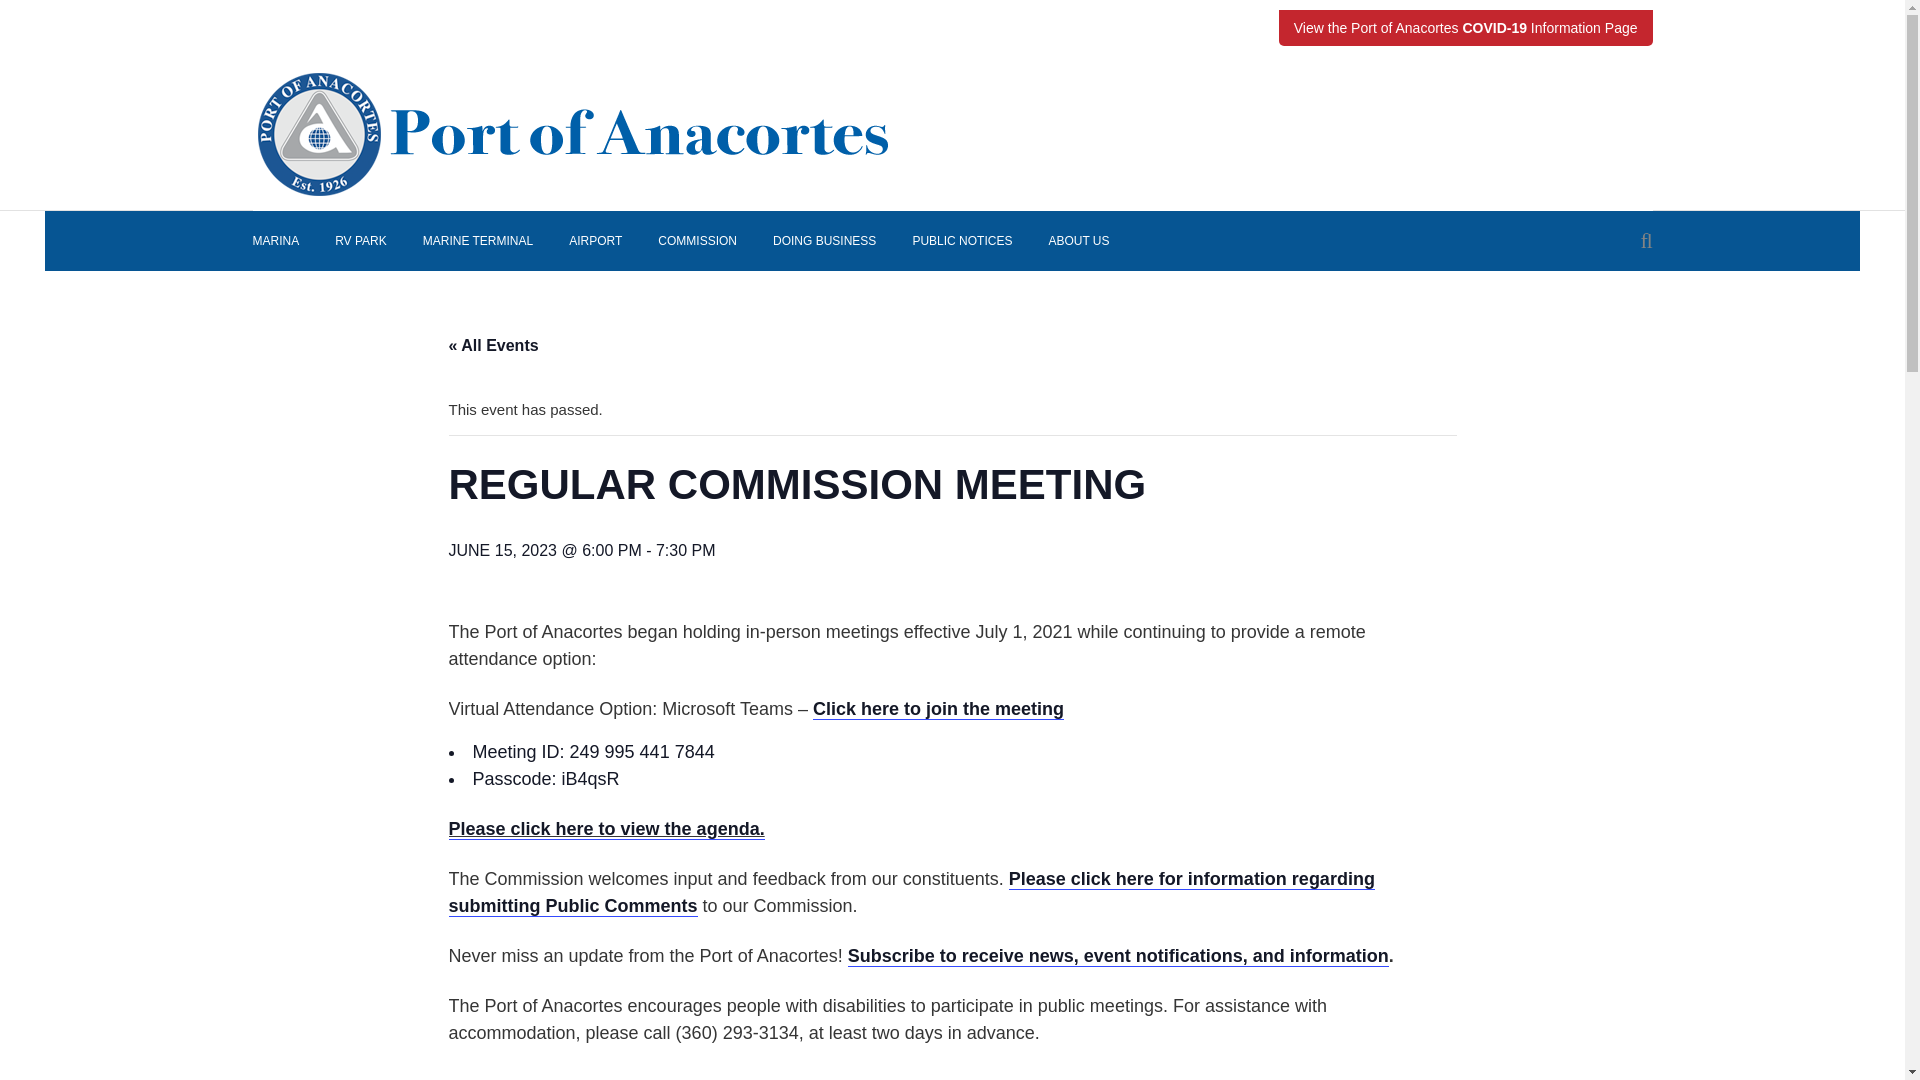 The image size is (1920, 1080). What do you see at coordinates (1466, 28) in the screenshot?
I see `View the Port of Anacortes COVID-19 Information Page` at bounding box center [1466, 28].